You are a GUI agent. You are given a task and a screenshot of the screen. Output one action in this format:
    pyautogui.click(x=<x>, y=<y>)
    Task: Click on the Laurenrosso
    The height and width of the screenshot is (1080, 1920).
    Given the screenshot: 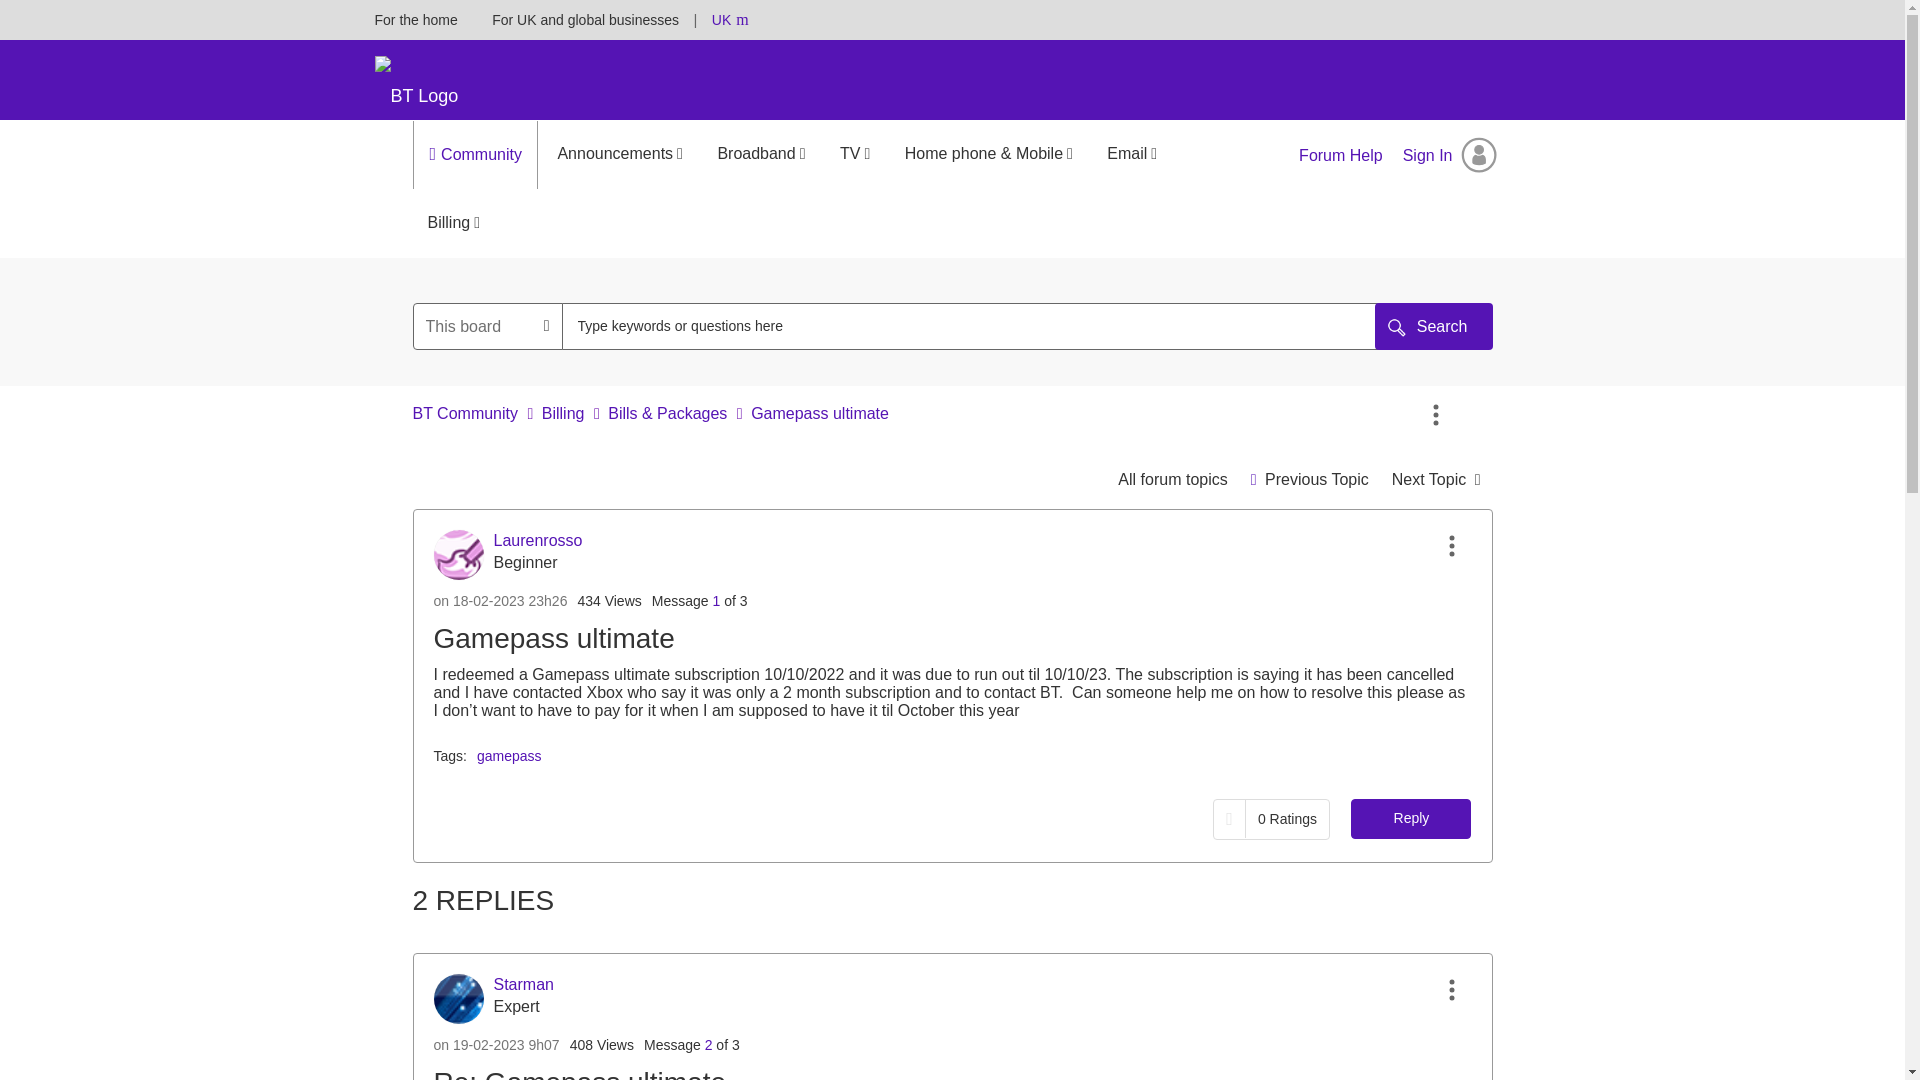 What is the action you would take?
    pyautogui.click(x=458, y=554)
    